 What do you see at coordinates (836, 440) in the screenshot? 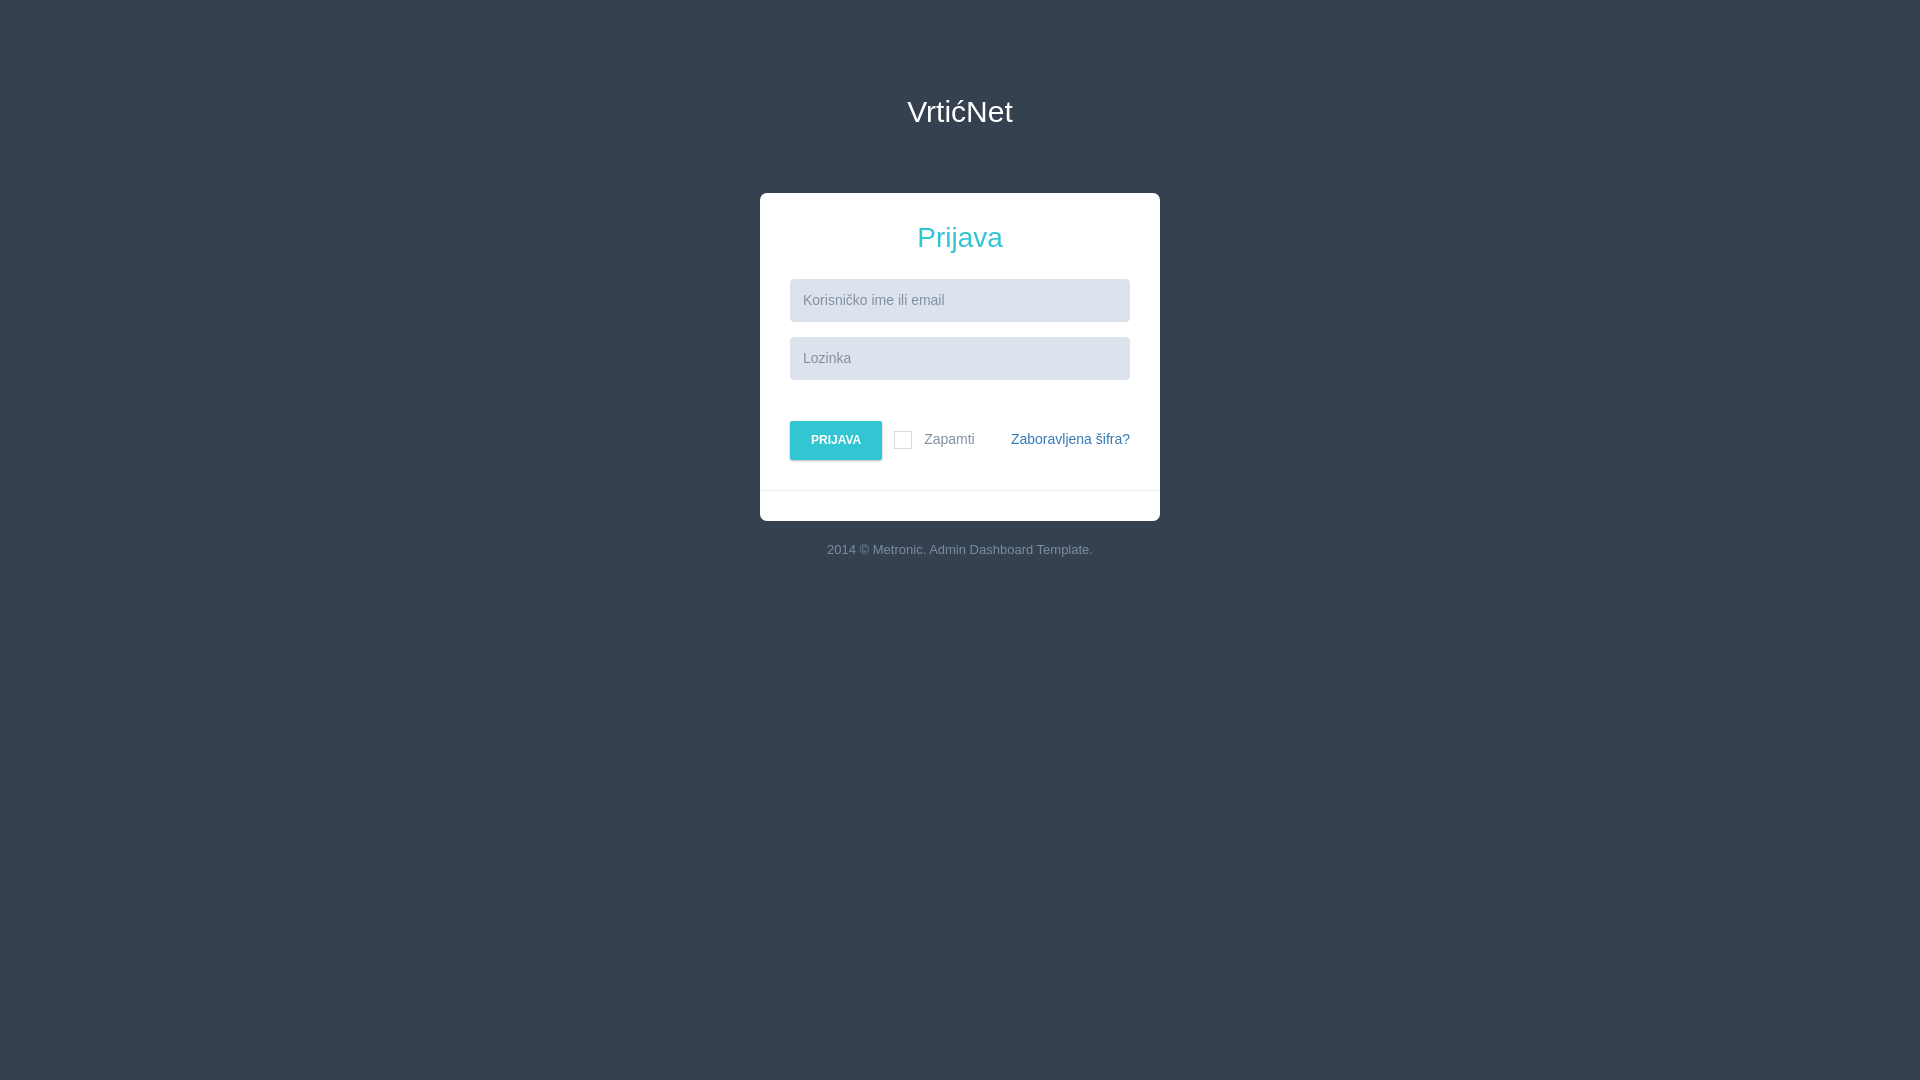
I see `PRIJAVA` at bounding box center [836, 440].